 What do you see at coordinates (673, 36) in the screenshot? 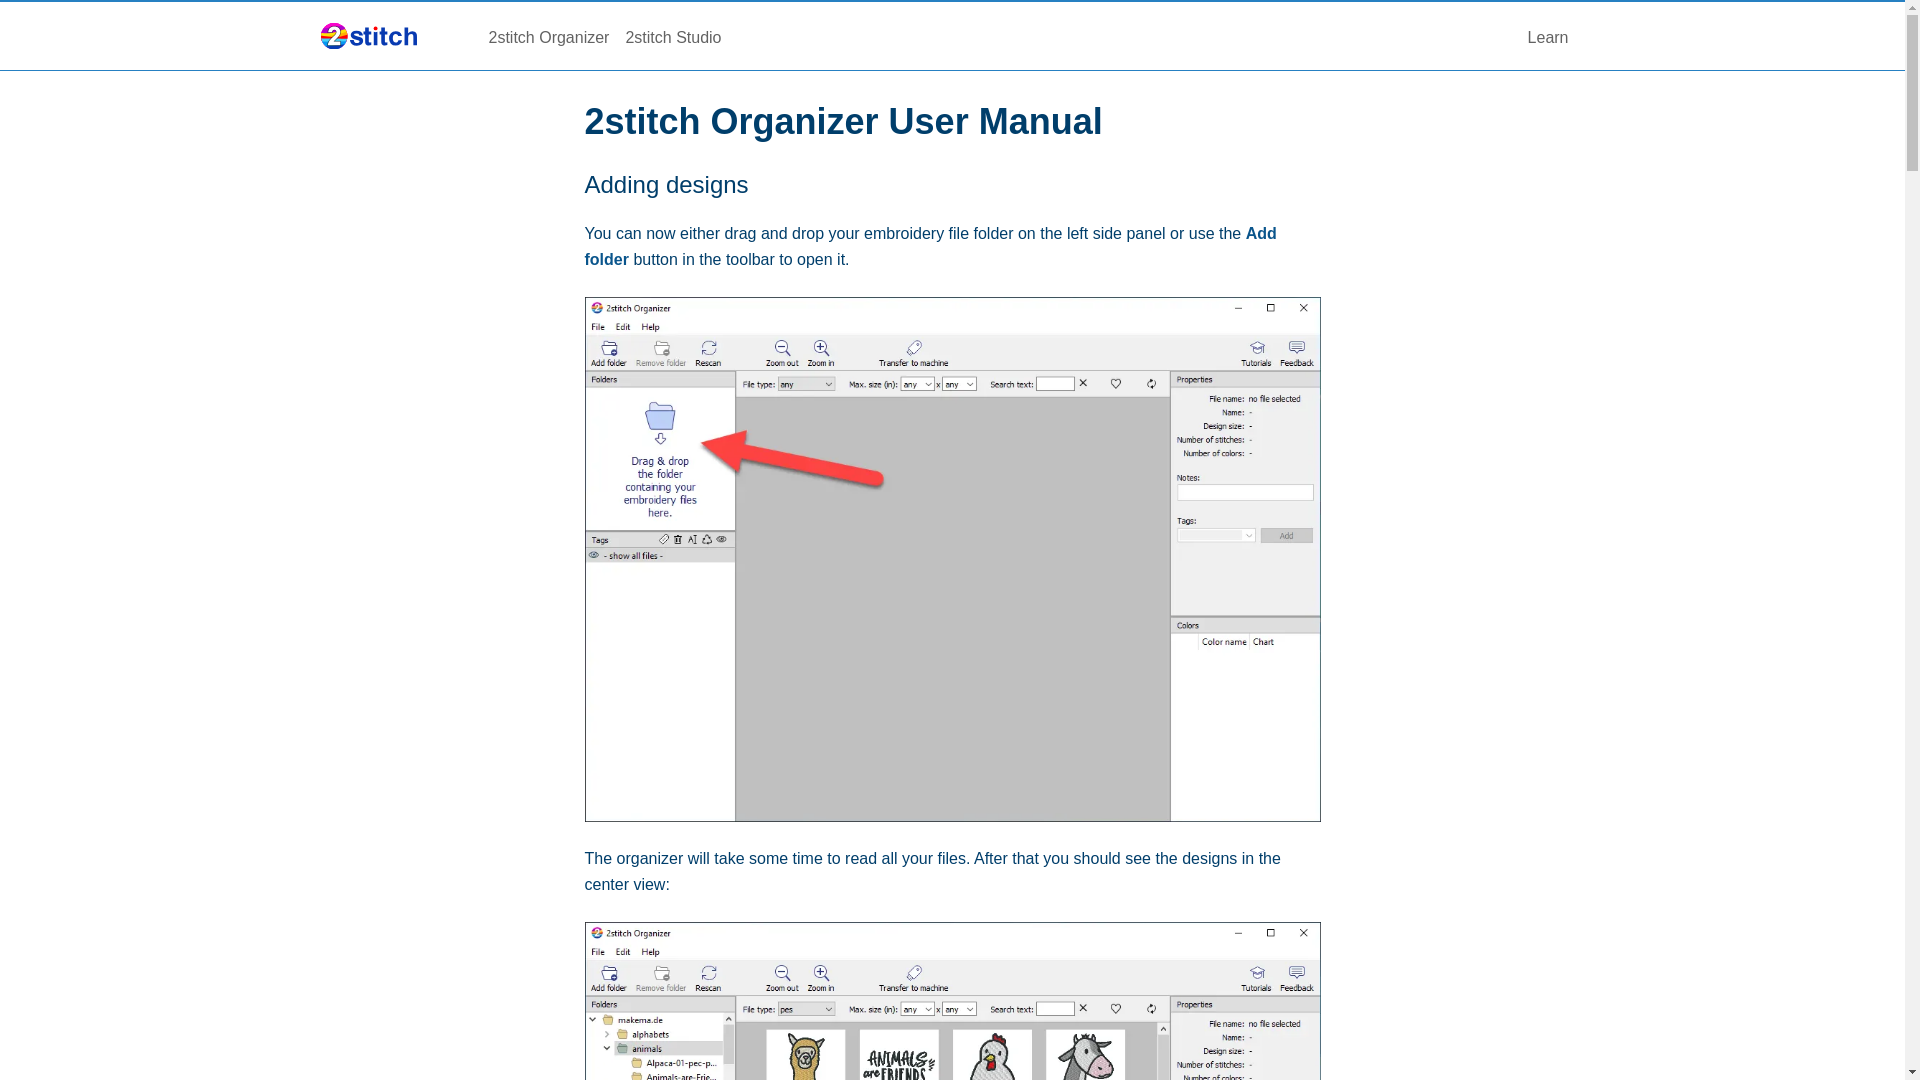
I see `2stitch Studio` at bounding box center [673, 36].